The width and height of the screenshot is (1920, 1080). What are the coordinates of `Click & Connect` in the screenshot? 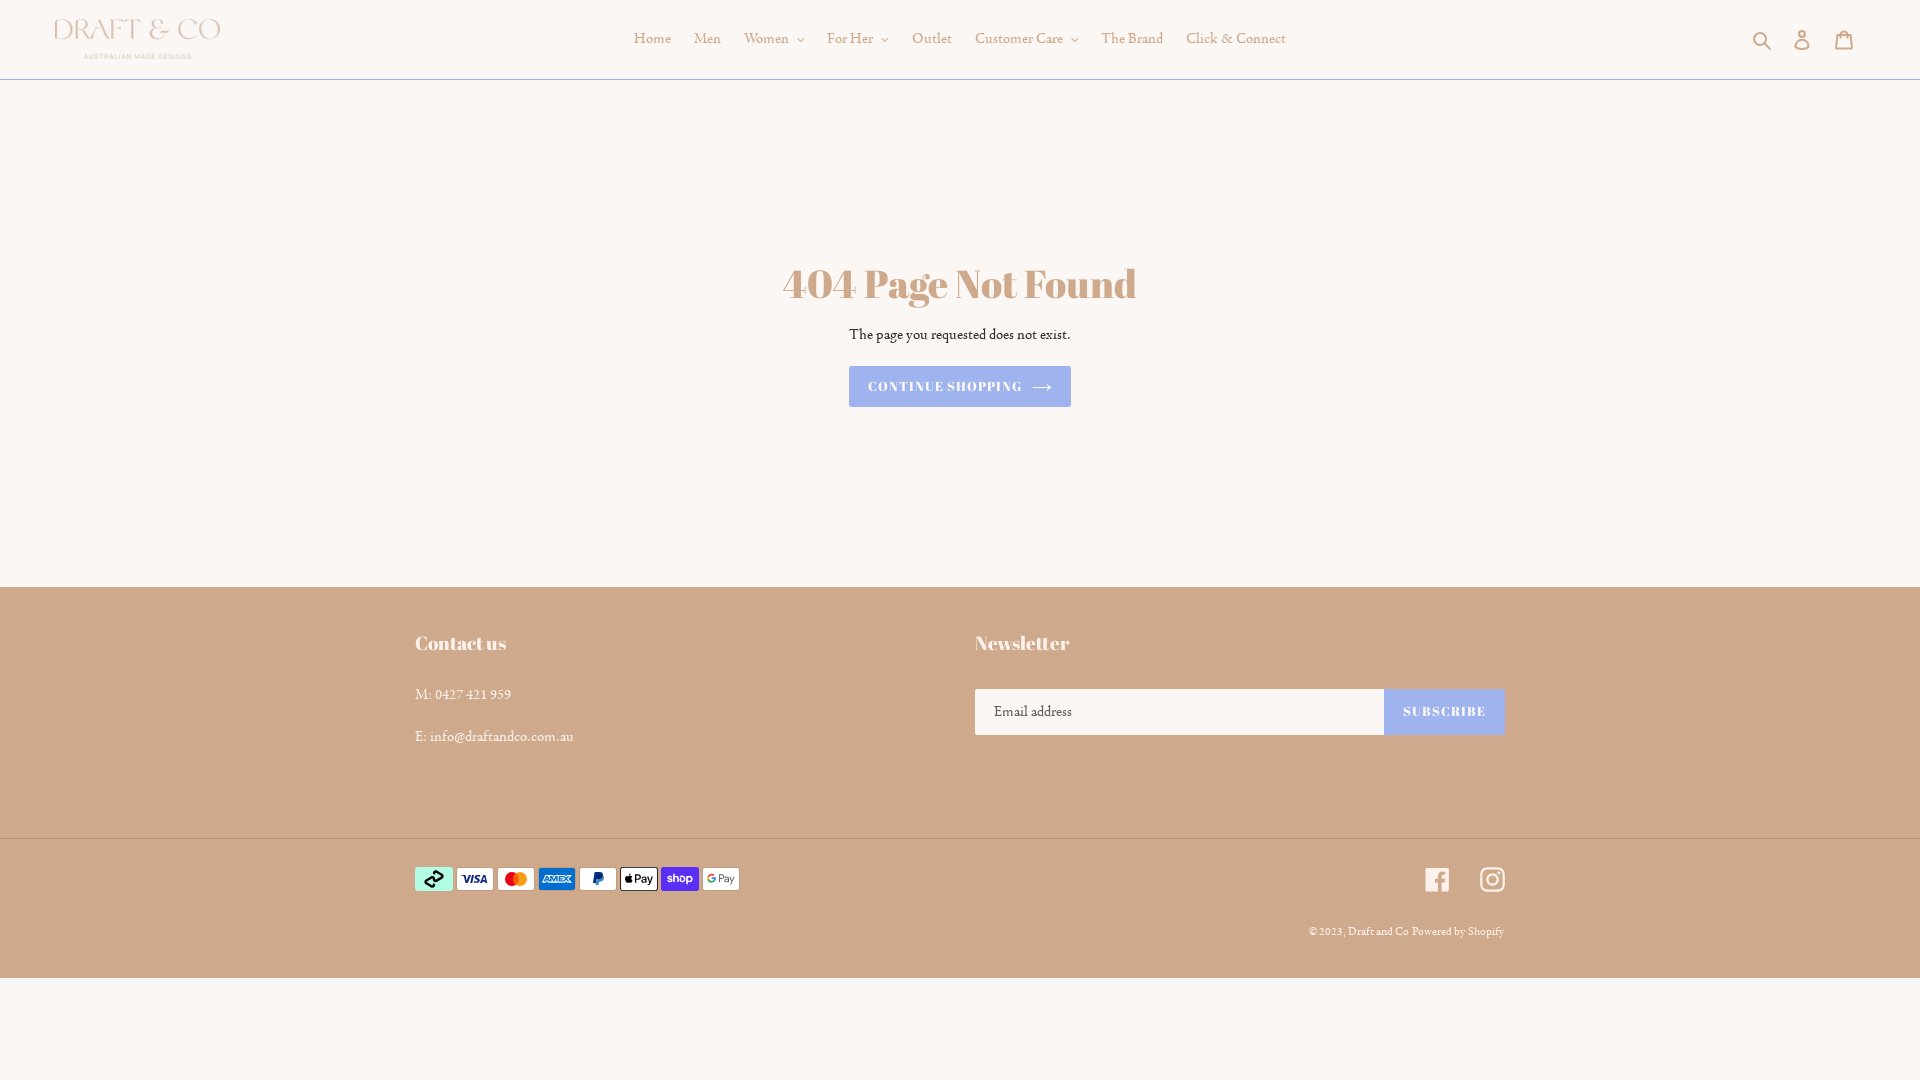 It's located at (1236, 40).